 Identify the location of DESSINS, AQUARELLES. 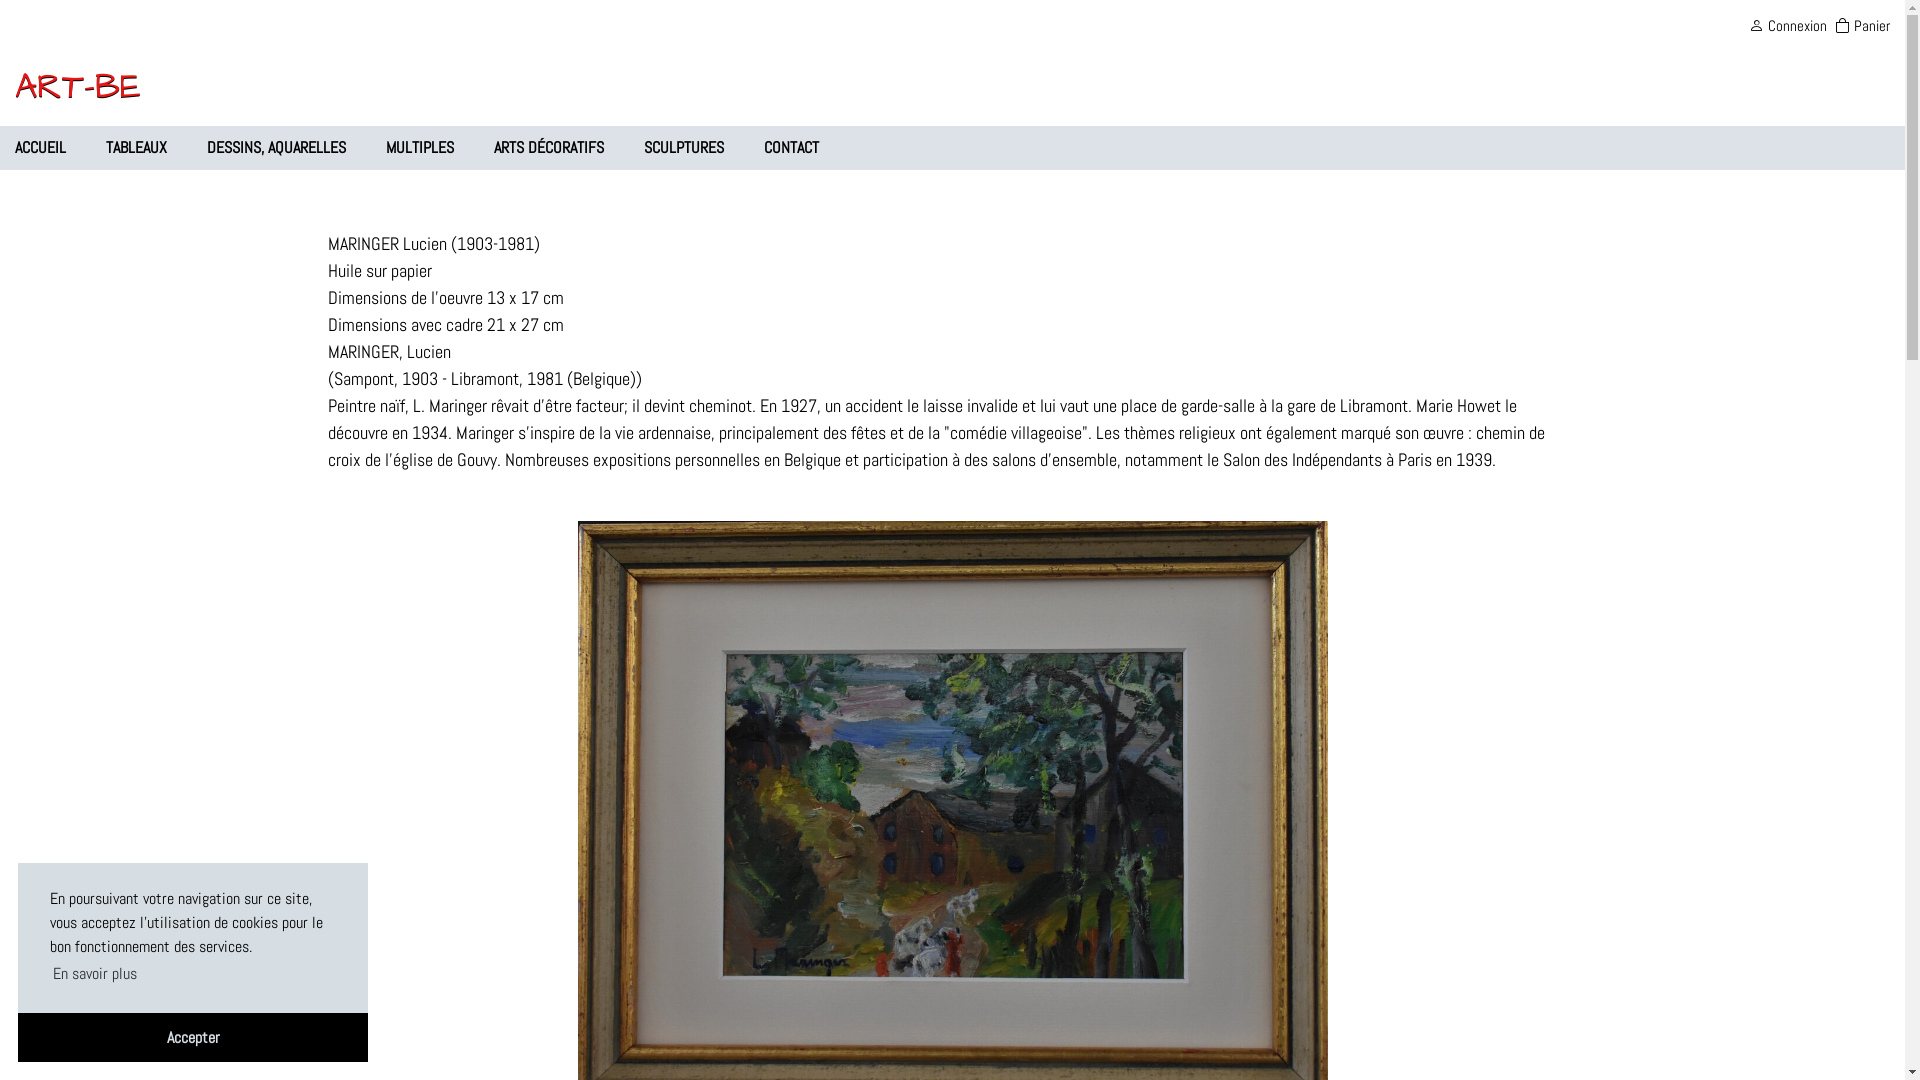
(276, 148).